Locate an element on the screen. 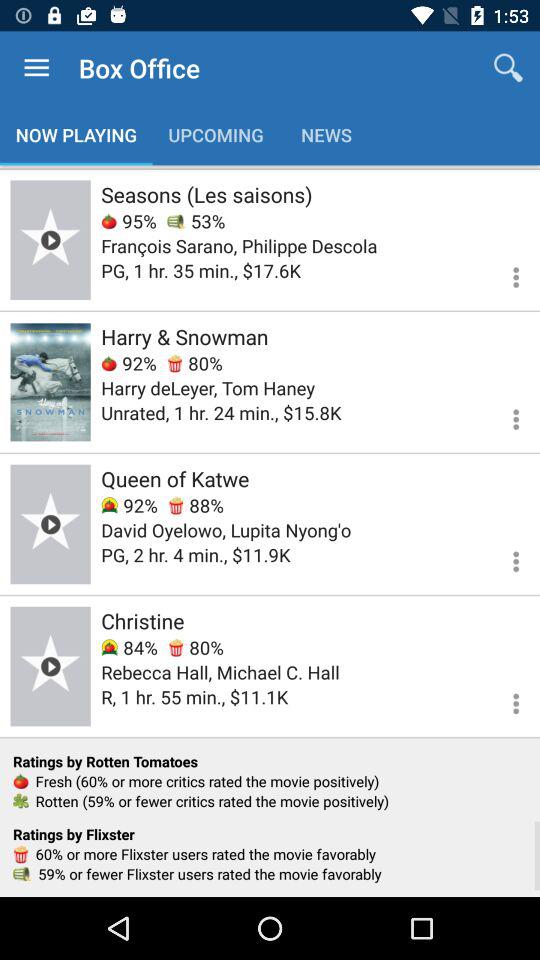 This screenshot has width=540, height=960. choose seasons (les saisons) item is located at coordinates (206, 194).